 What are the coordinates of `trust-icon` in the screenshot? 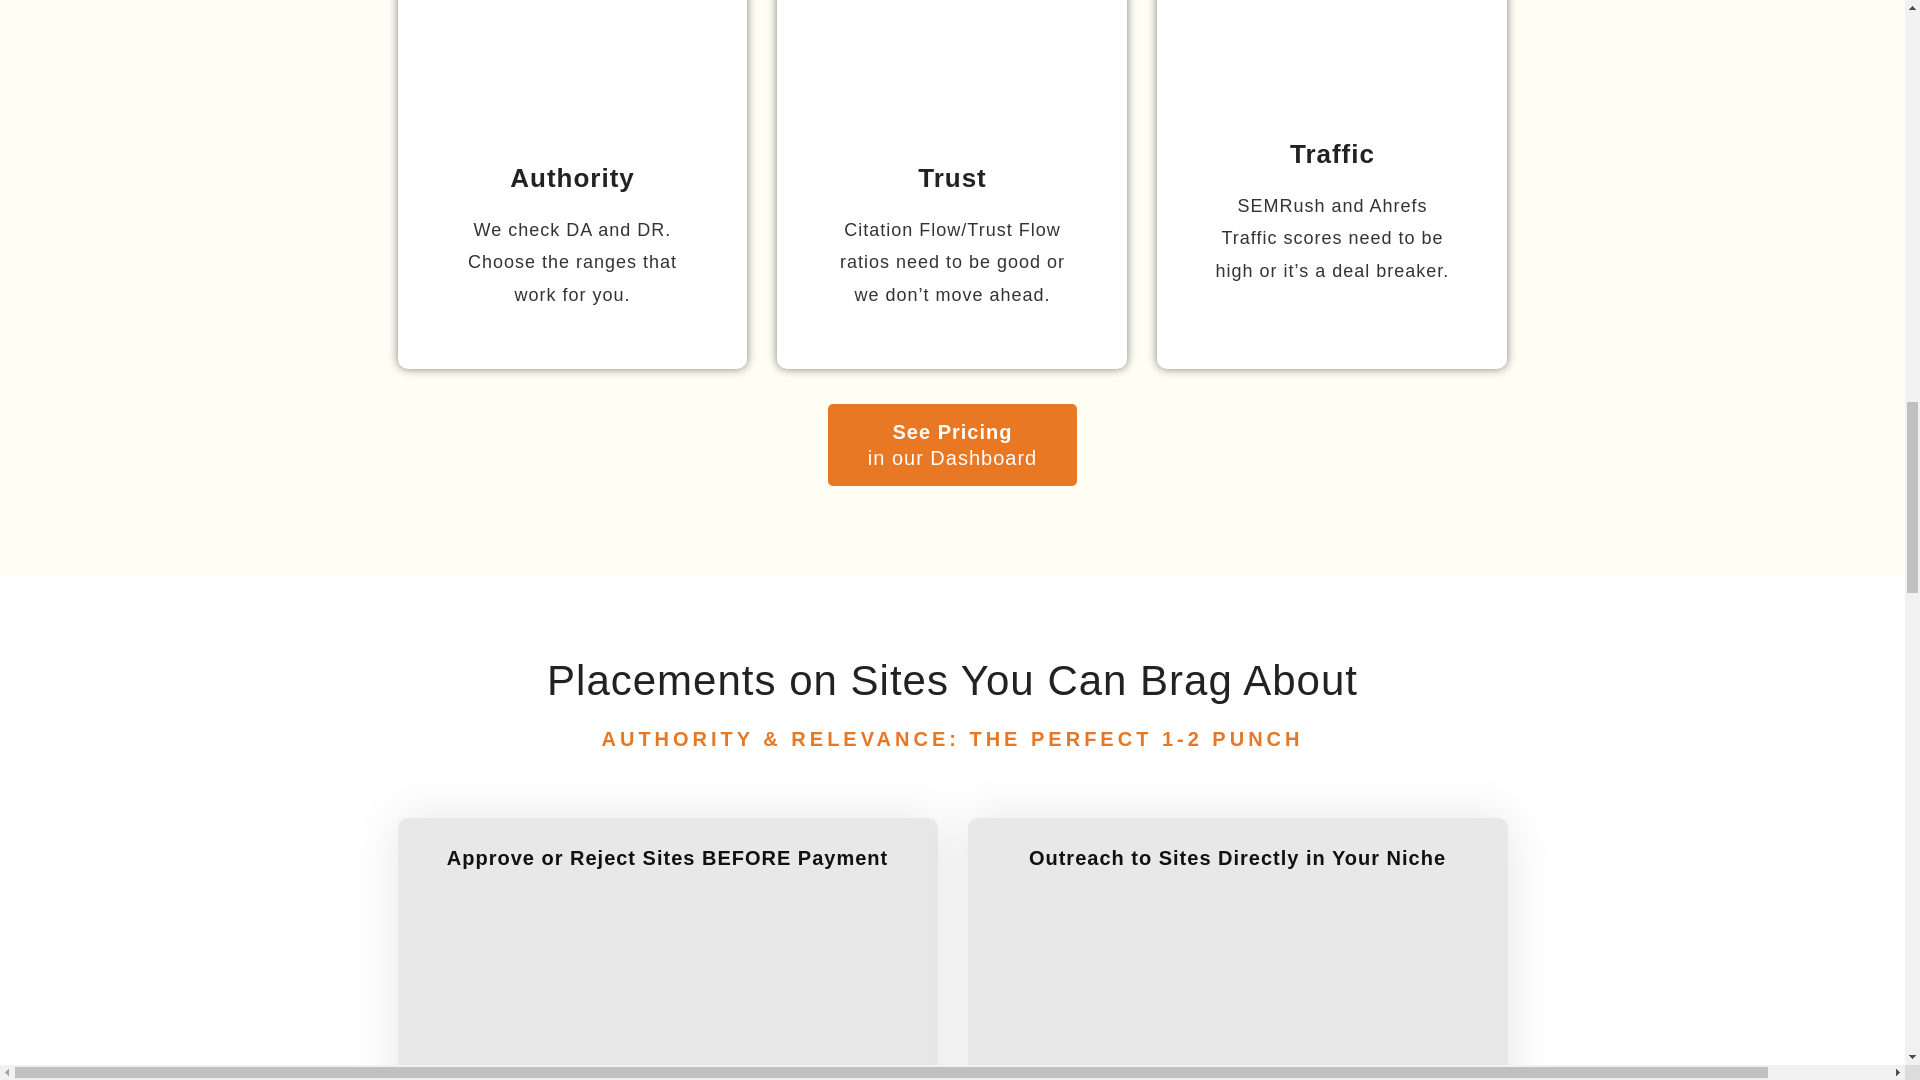 It's located at (952, 71).